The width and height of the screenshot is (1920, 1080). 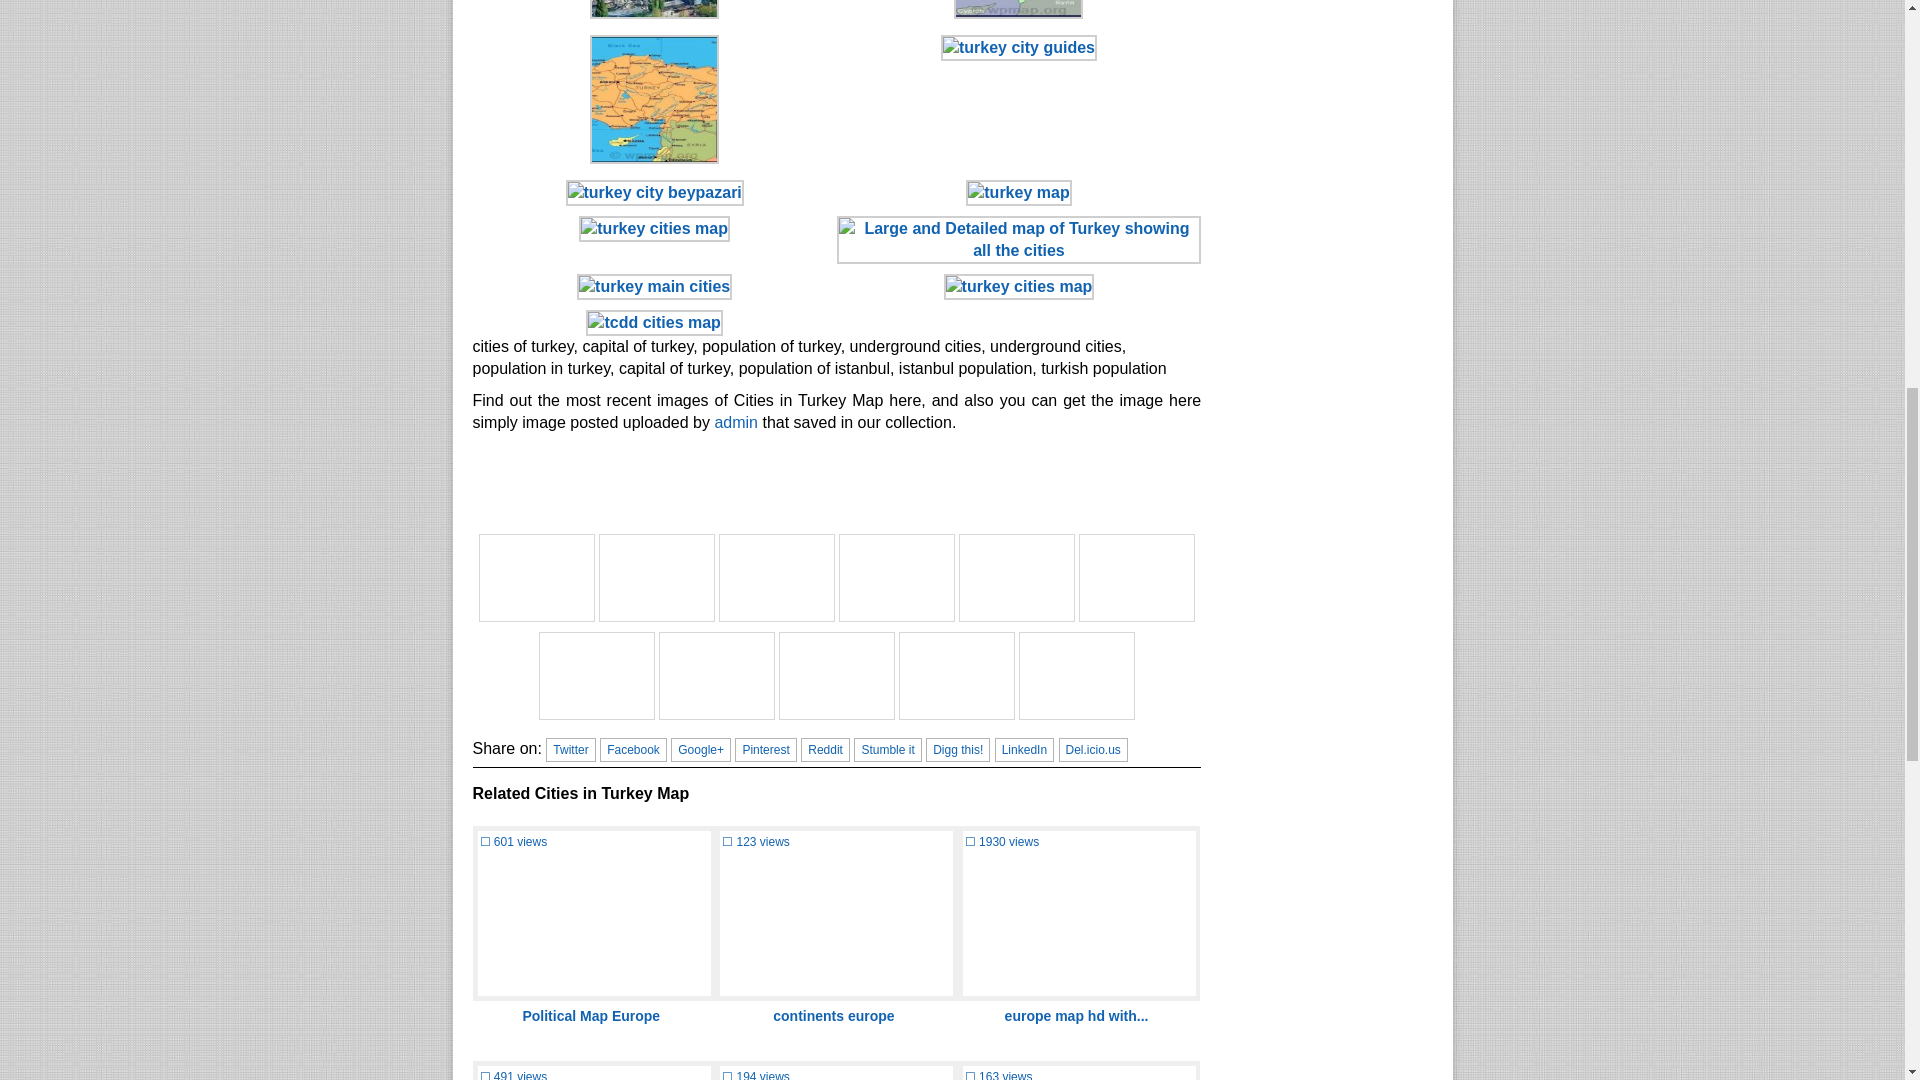 I want to click on turkey cities map, so click(x=1016, y=578).